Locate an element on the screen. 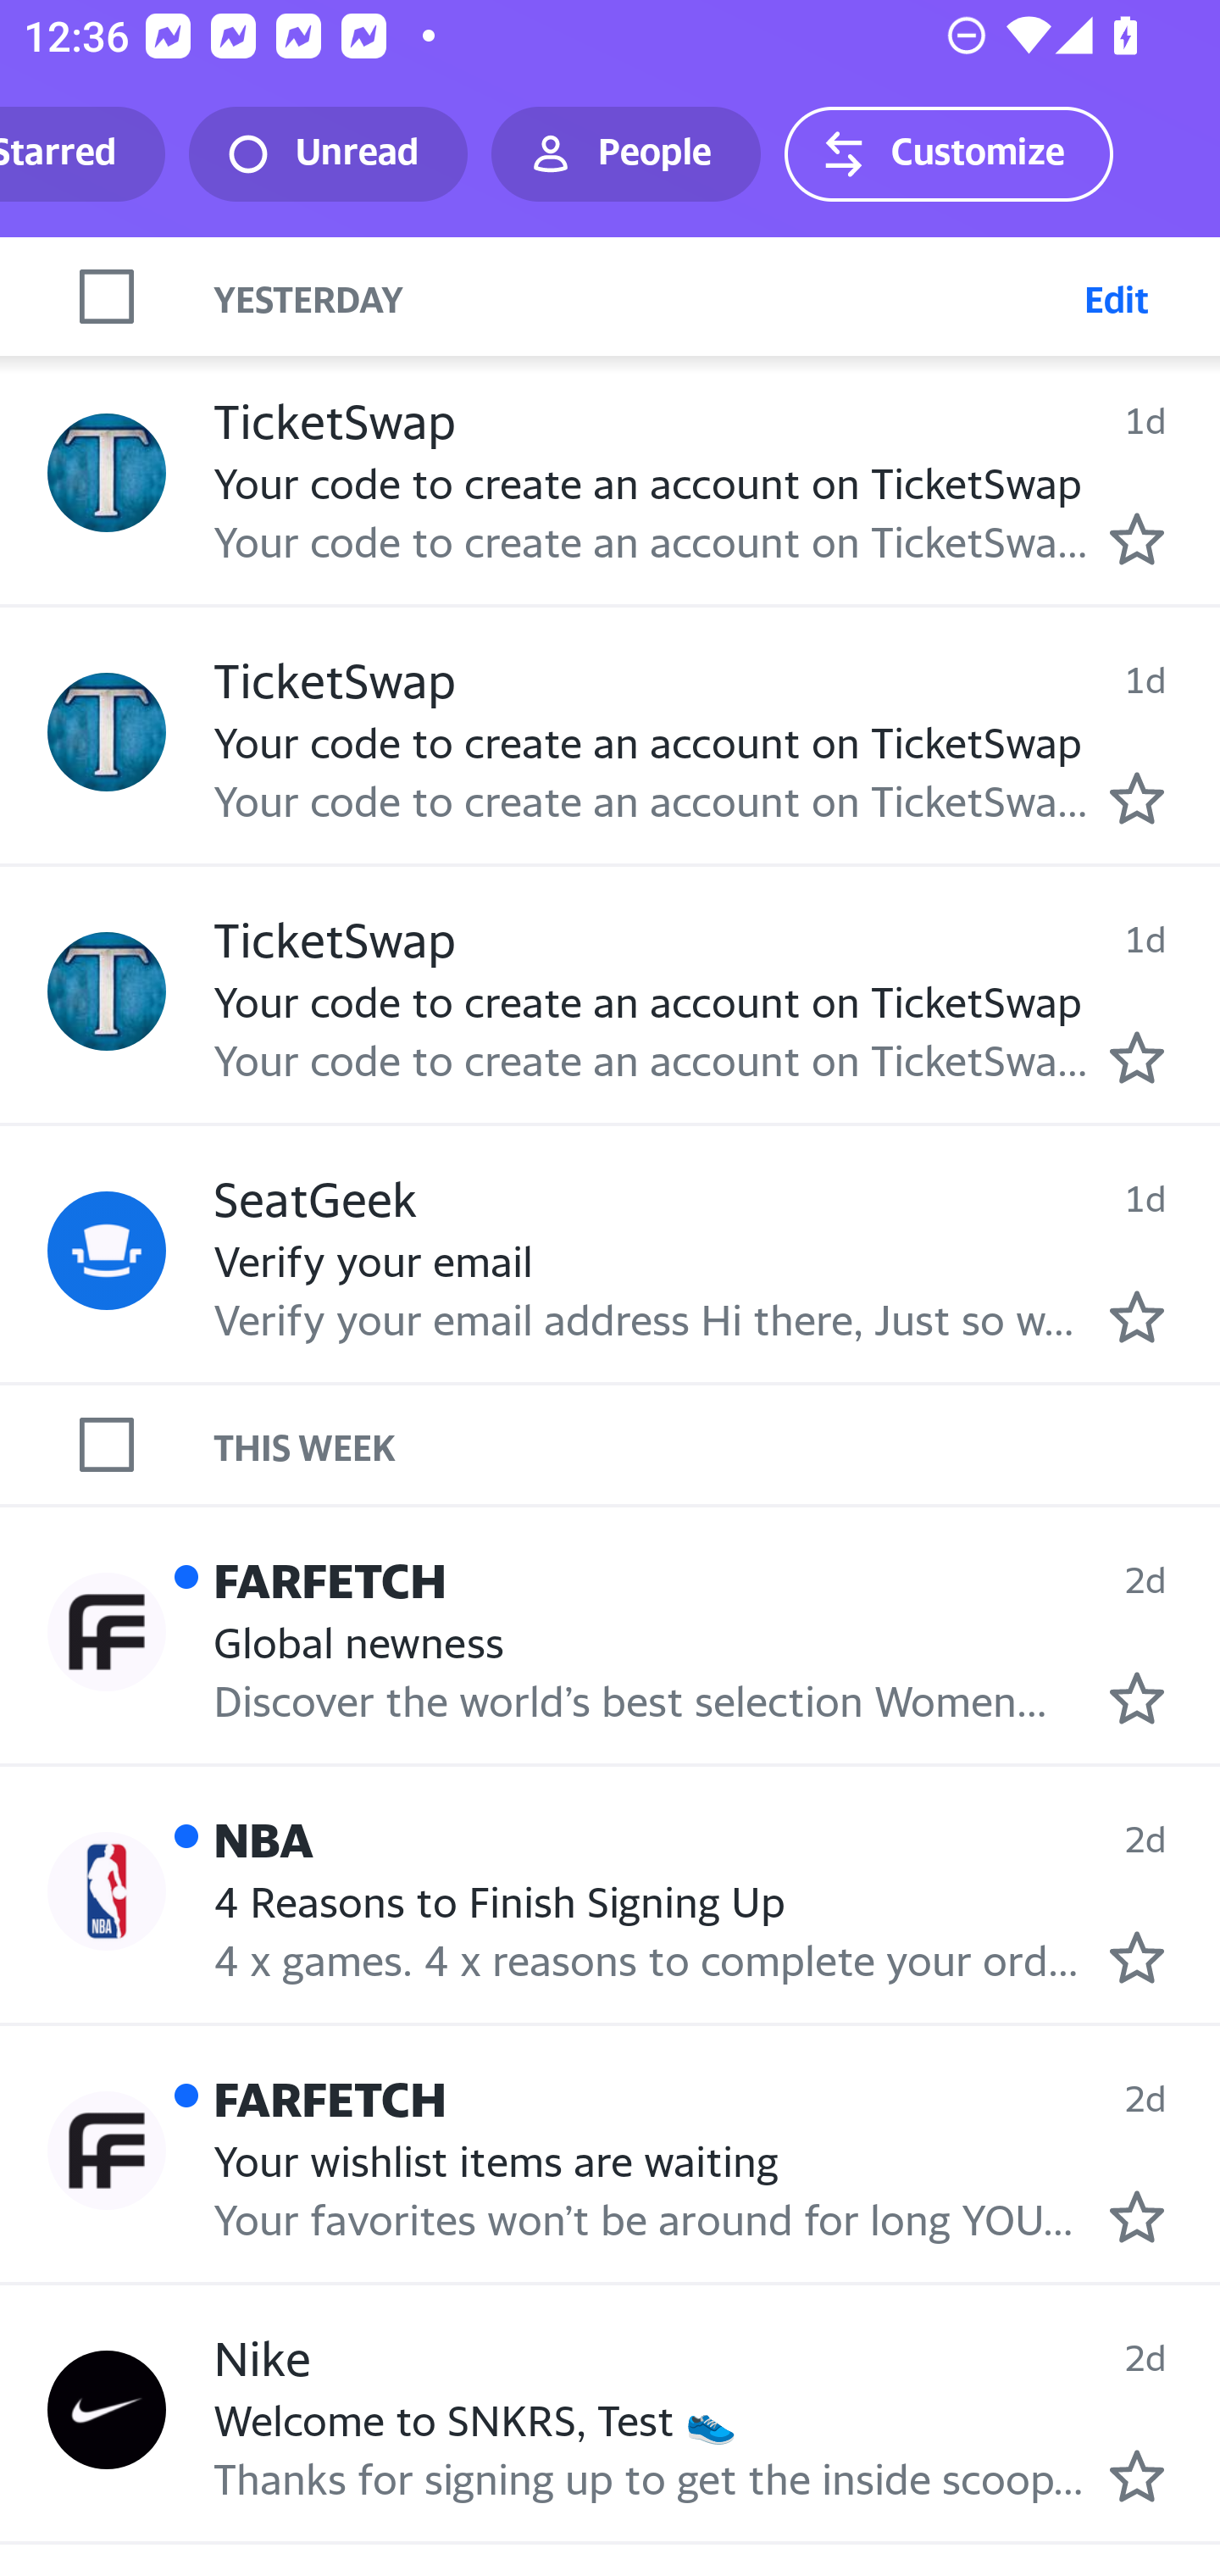 This screenshot has width=1220, height=2576. Mark as starred. is located at coordinates (1137, 1956).